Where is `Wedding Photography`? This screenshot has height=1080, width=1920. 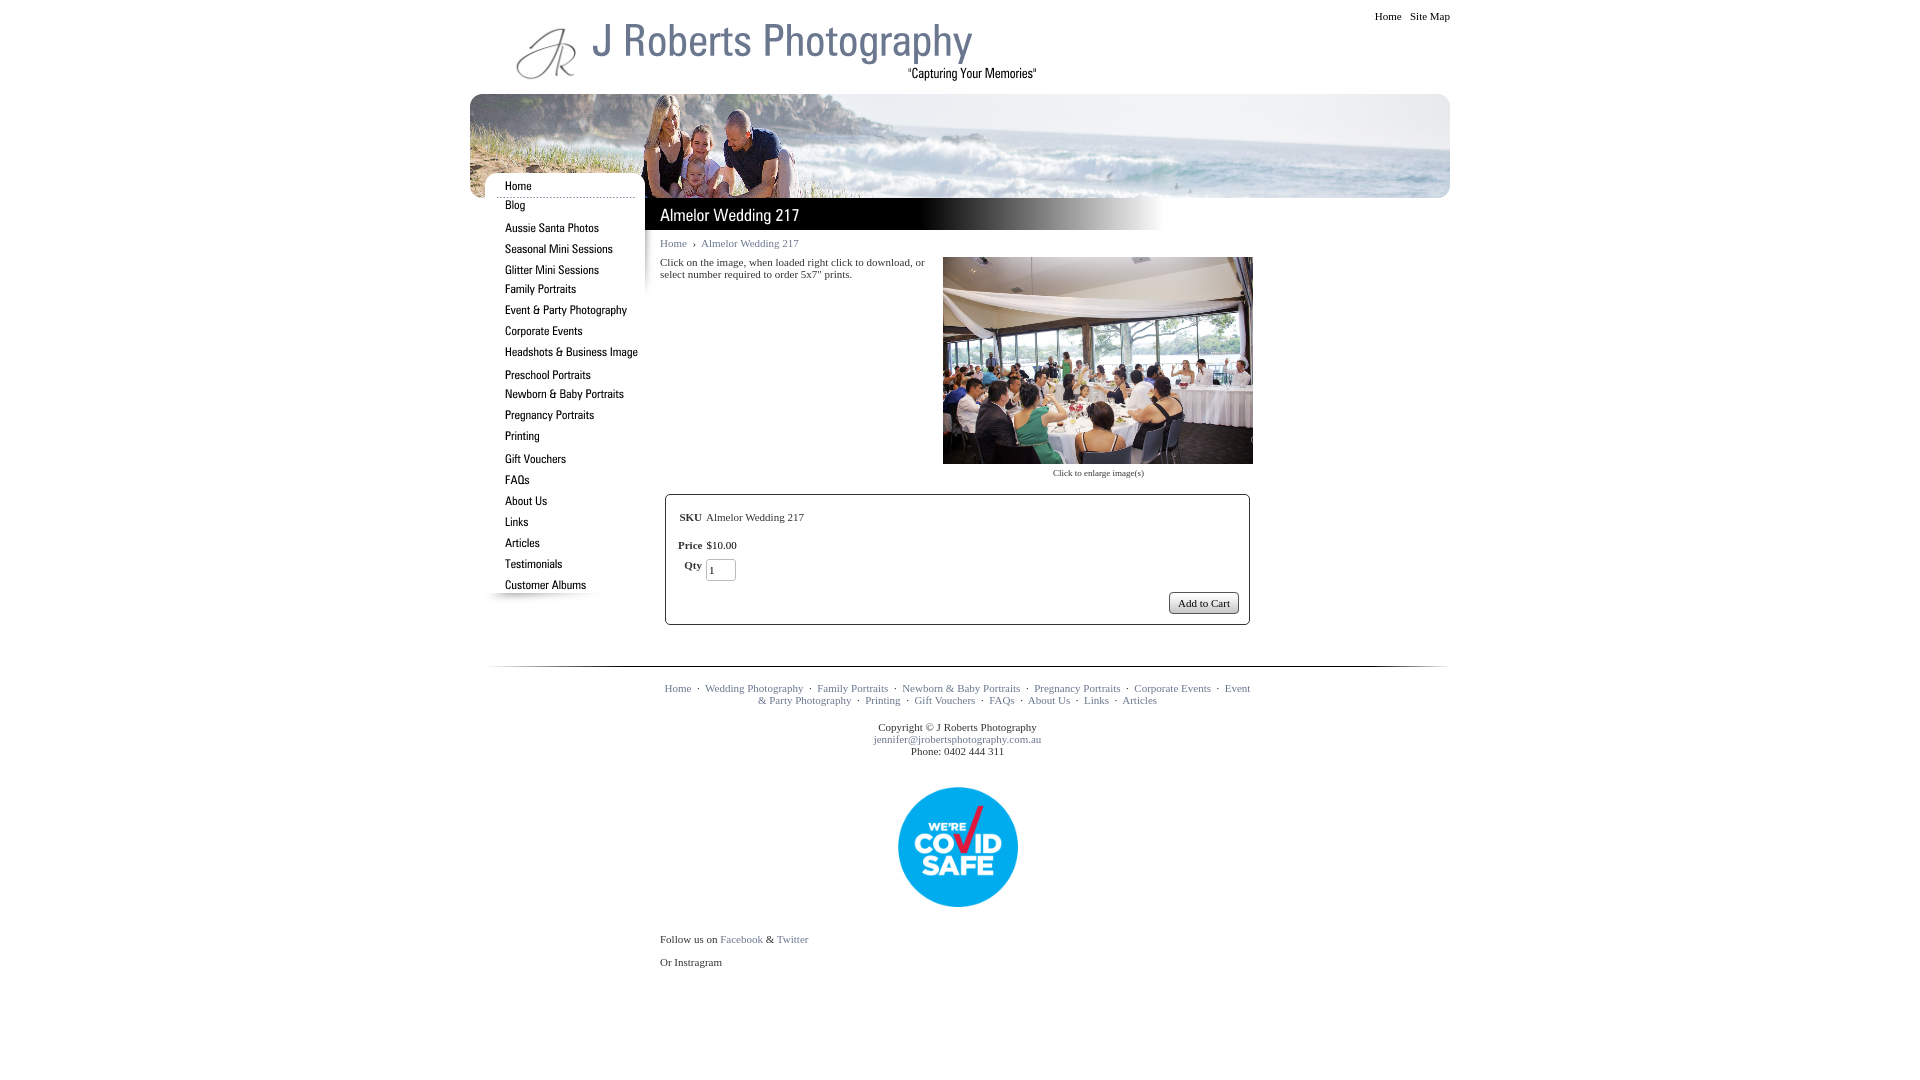 Wedding Photography is located at coordinates (754, 688).